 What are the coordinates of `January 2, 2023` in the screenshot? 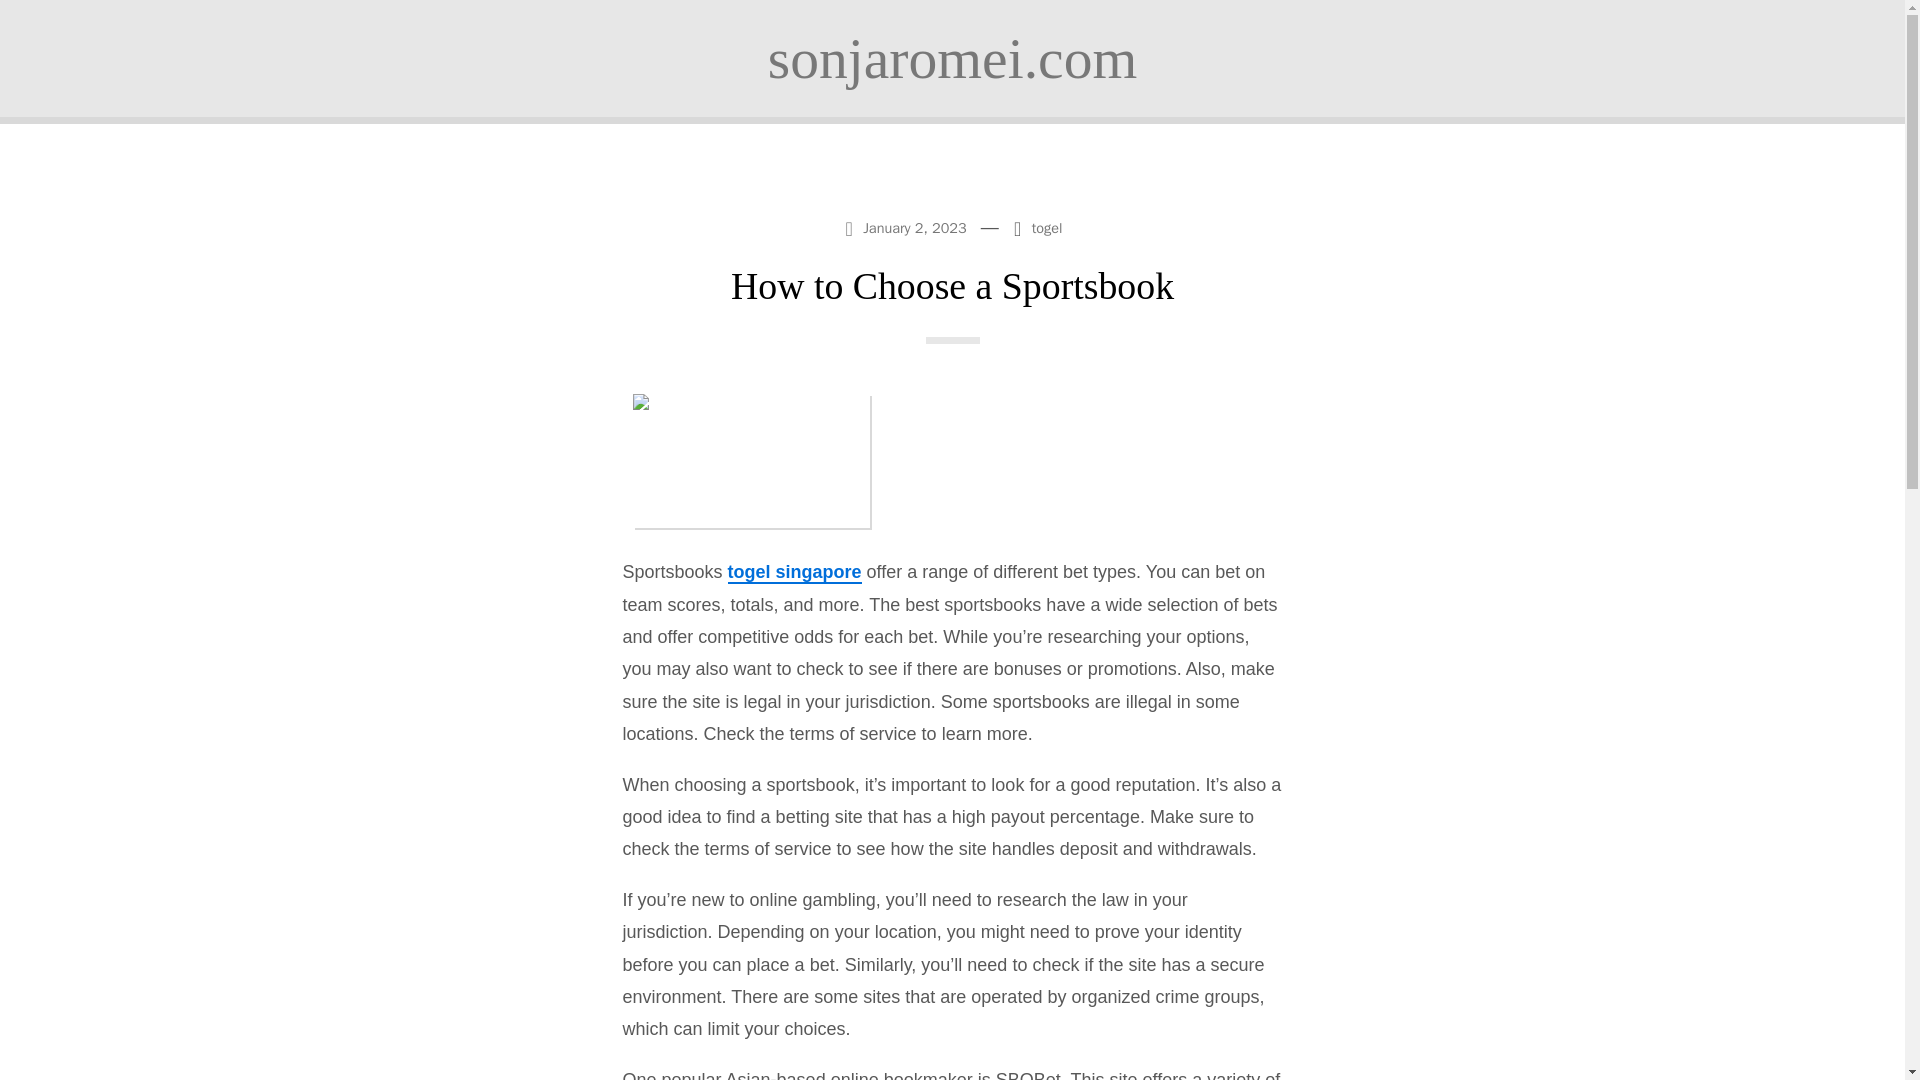 It's located at (907, 226).